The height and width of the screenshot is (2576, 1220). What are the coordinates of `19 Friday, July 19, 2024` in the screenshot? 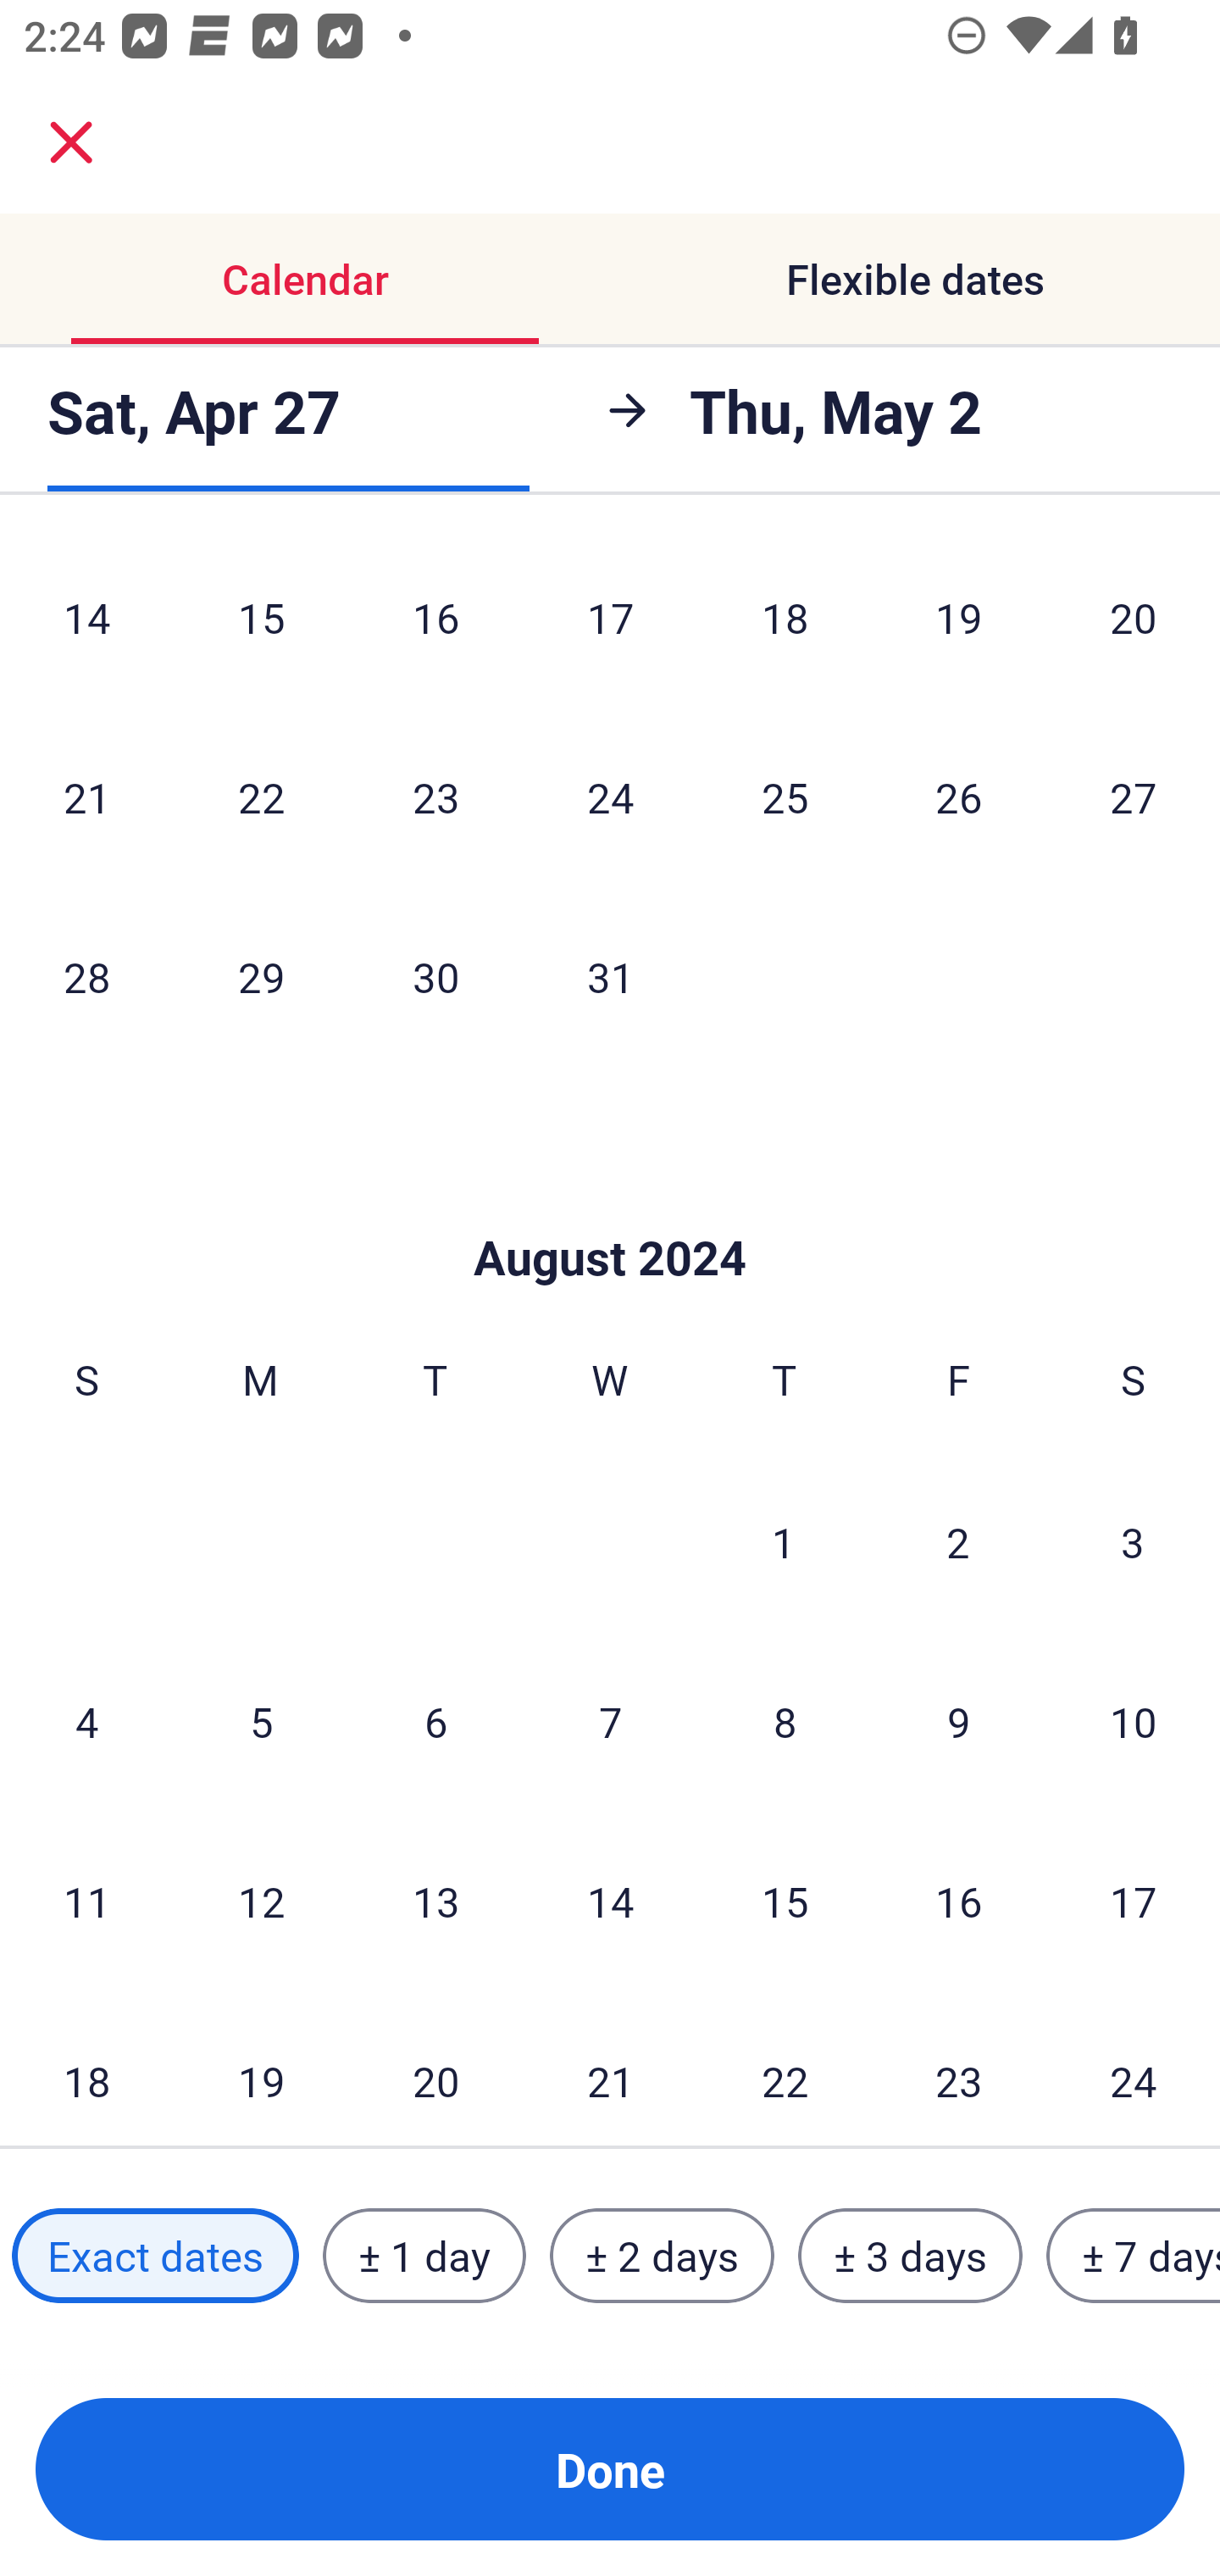 It's located at (959, 623).